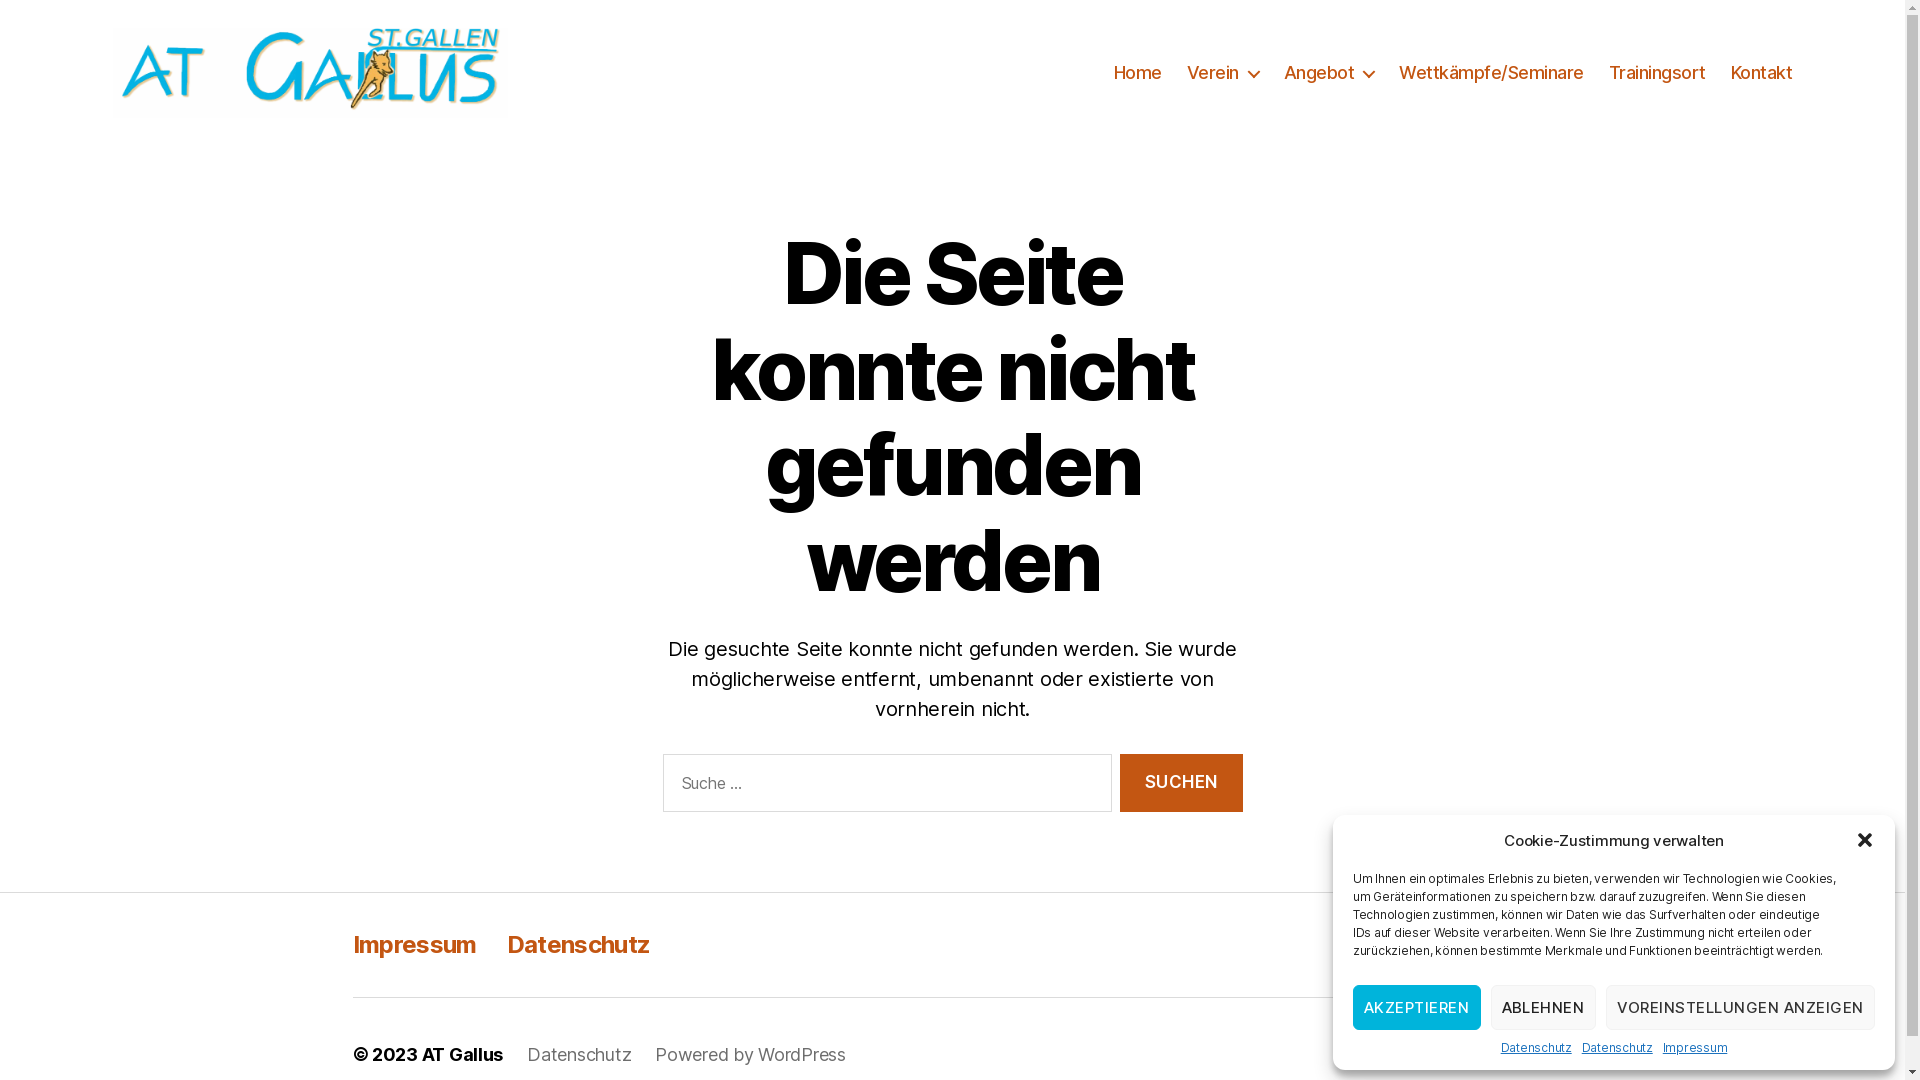  I want to click on Kontakt, so click(1762, 73).